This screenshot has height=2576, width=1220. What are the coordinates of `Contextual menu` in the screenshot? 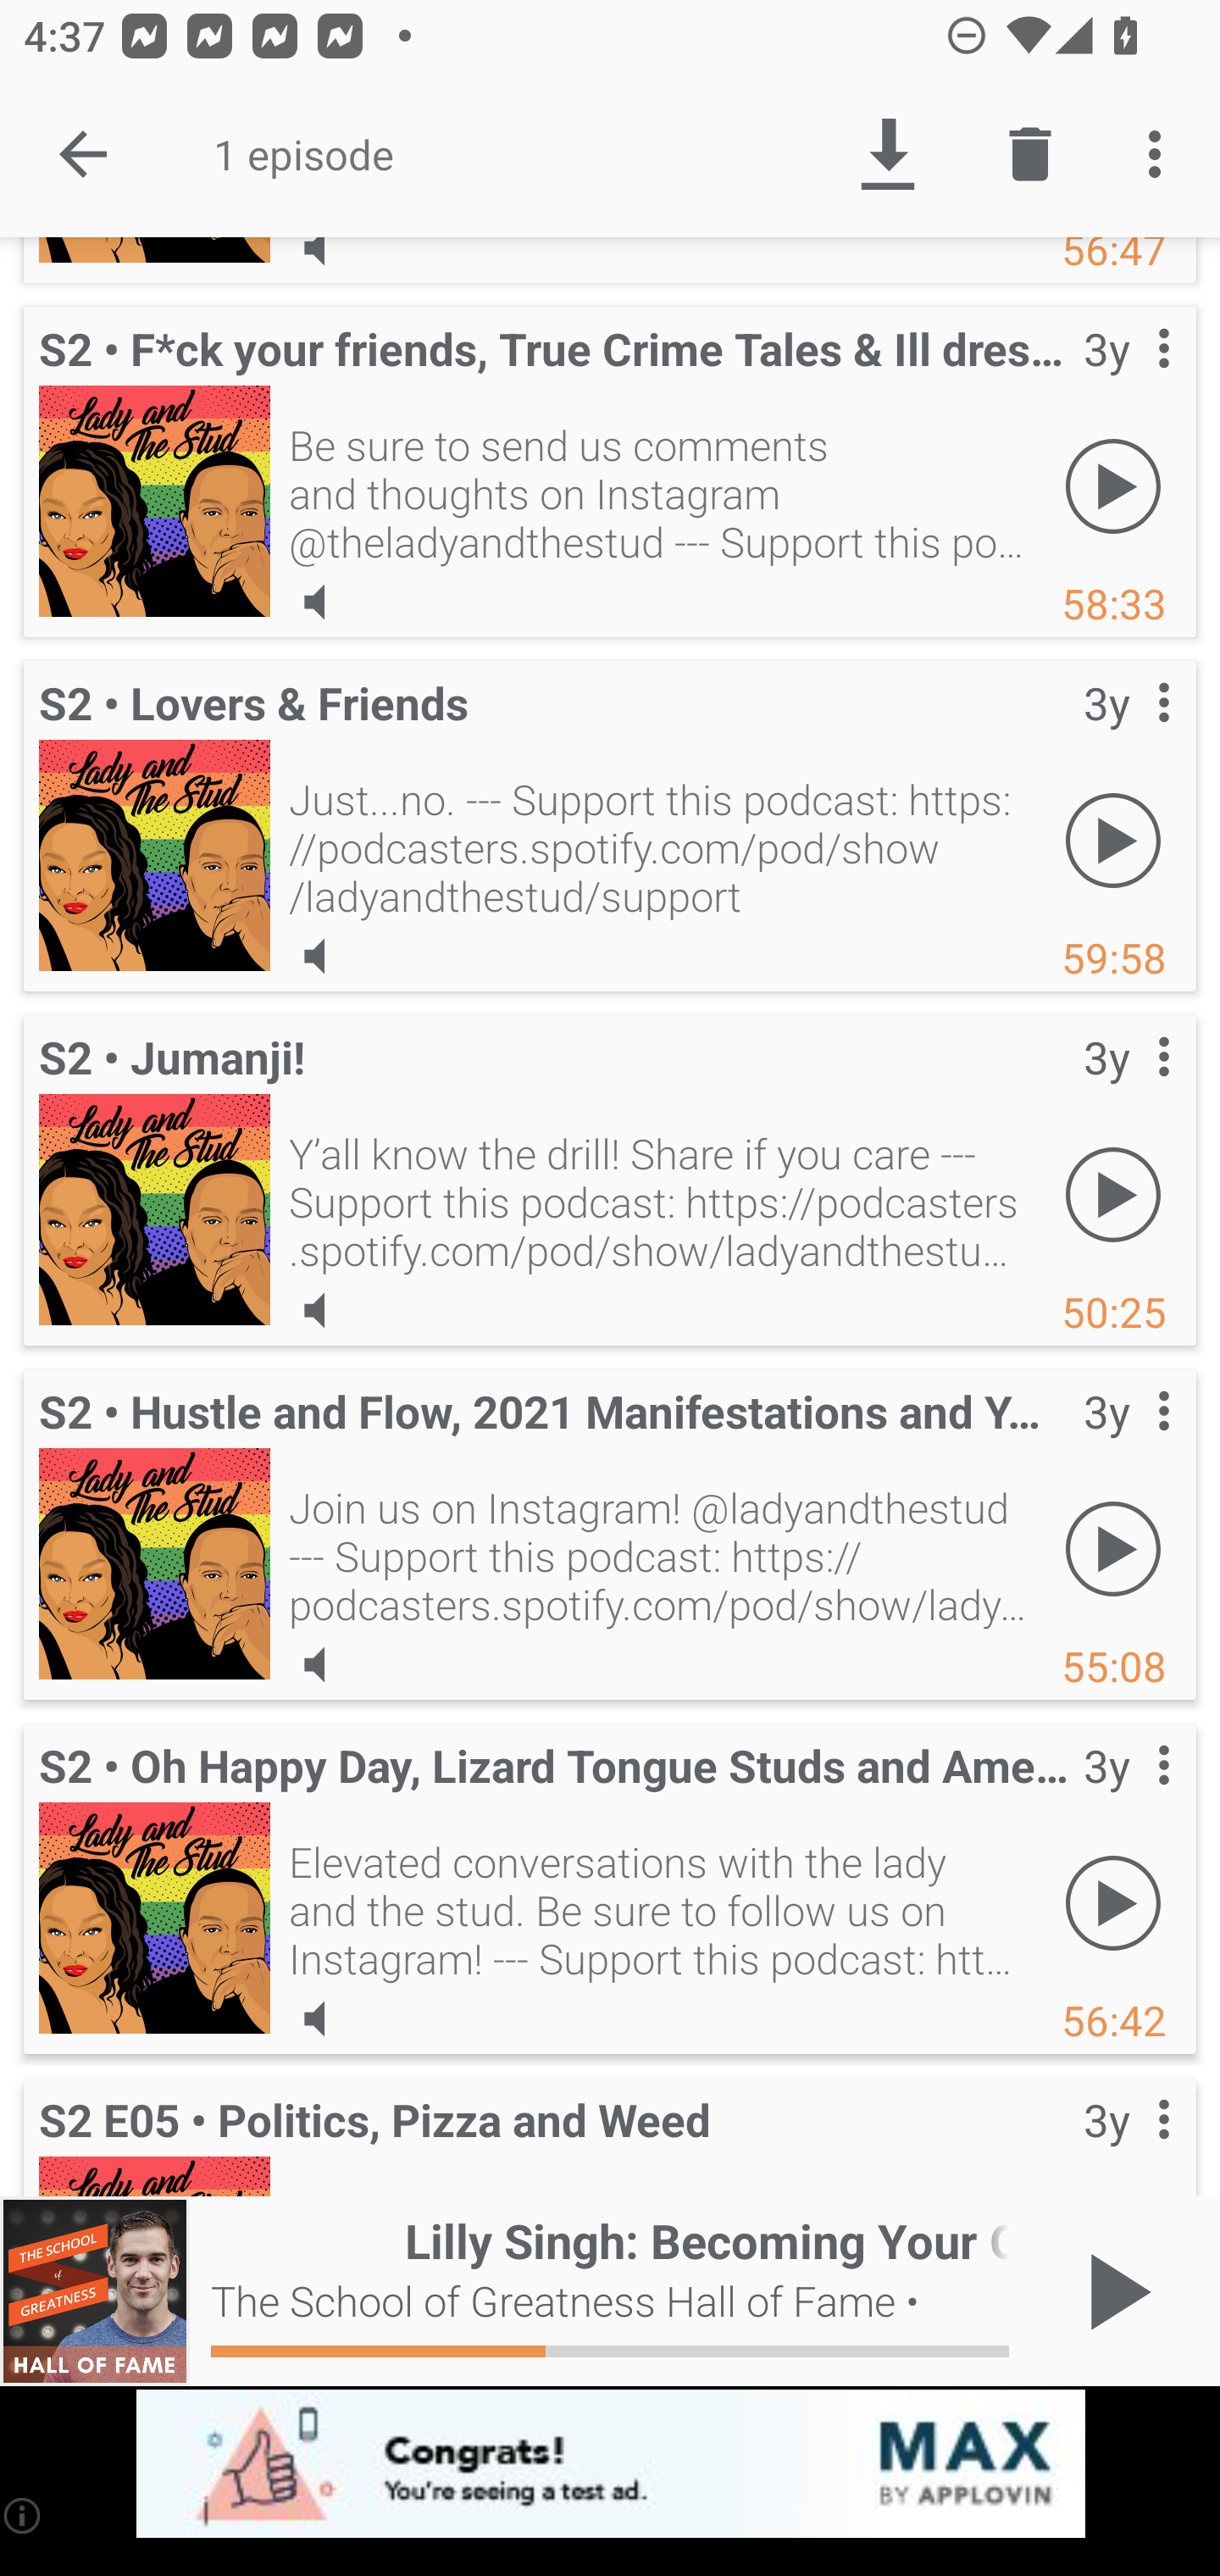 It's located at (1127, 1445).